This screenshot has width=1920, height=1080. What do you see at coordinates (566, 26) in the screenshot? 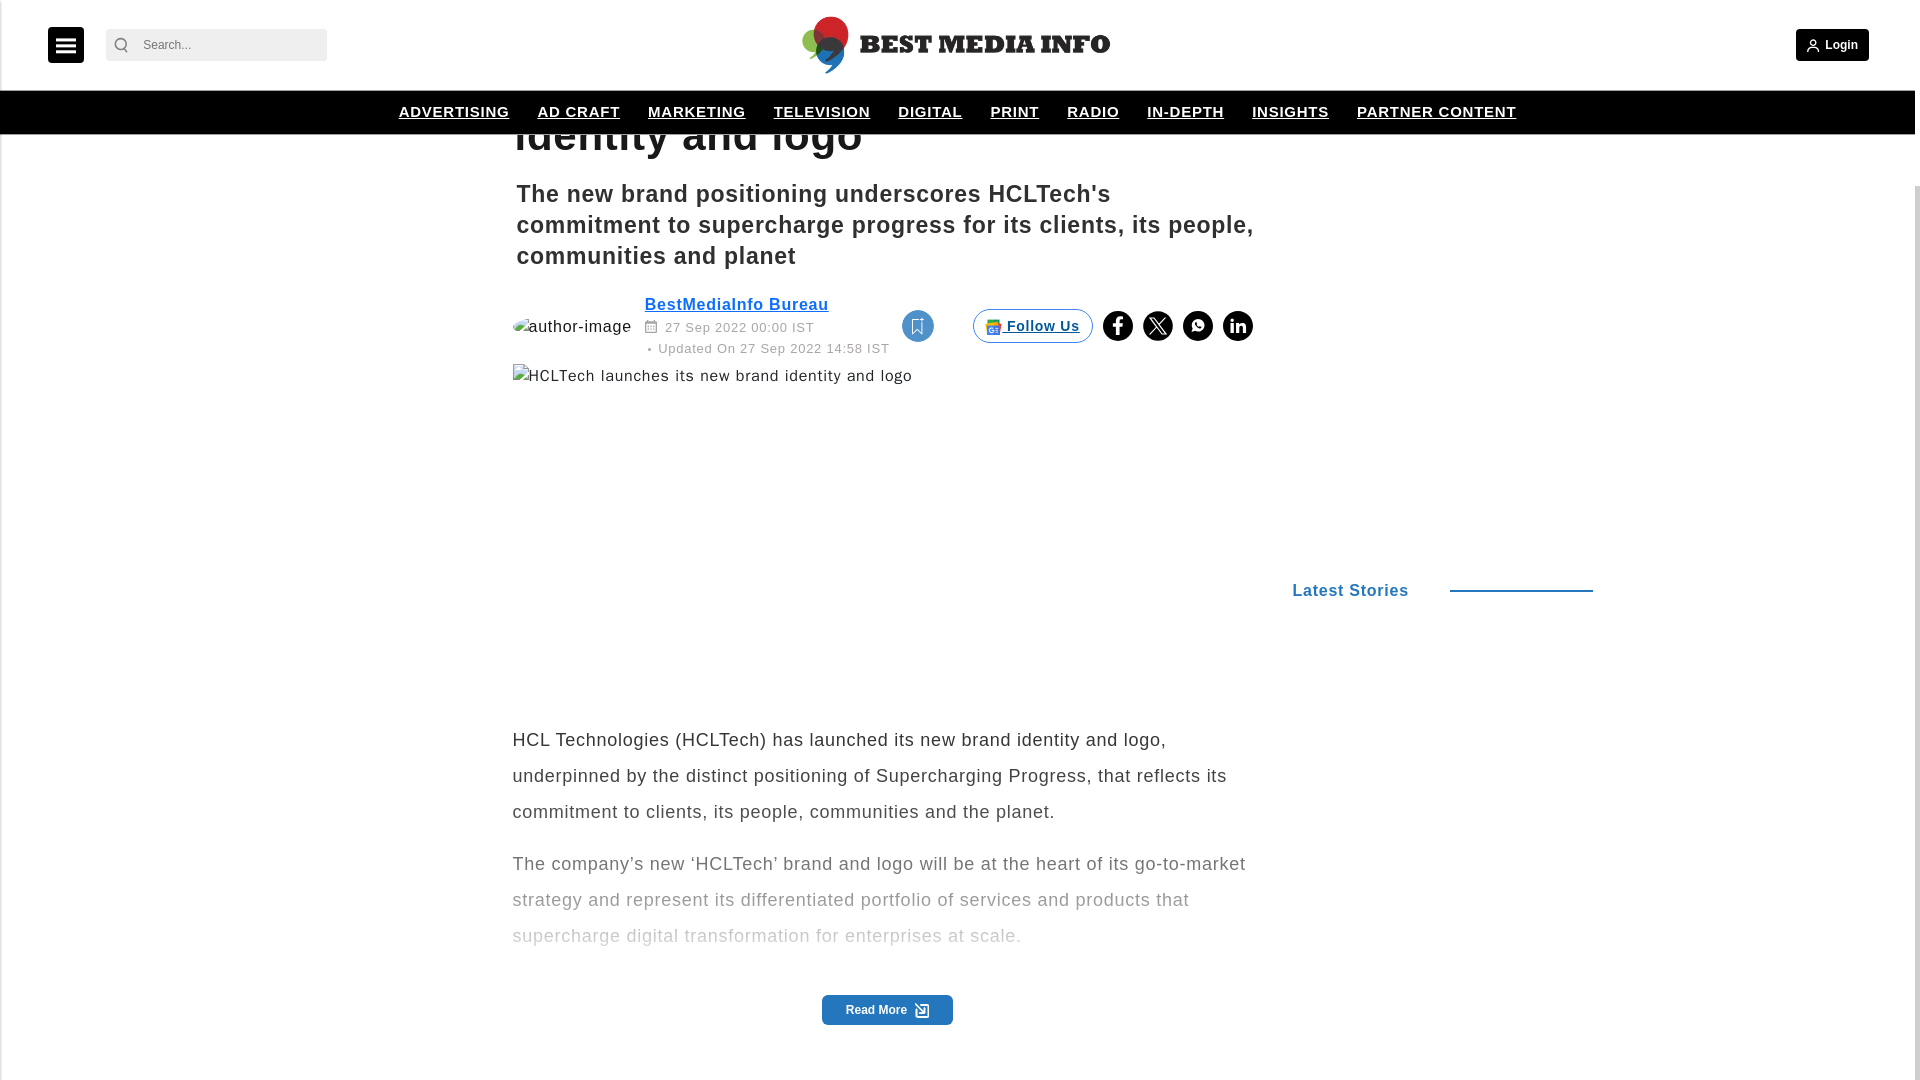
I see `Marketing` at bounding box center [566, 26].